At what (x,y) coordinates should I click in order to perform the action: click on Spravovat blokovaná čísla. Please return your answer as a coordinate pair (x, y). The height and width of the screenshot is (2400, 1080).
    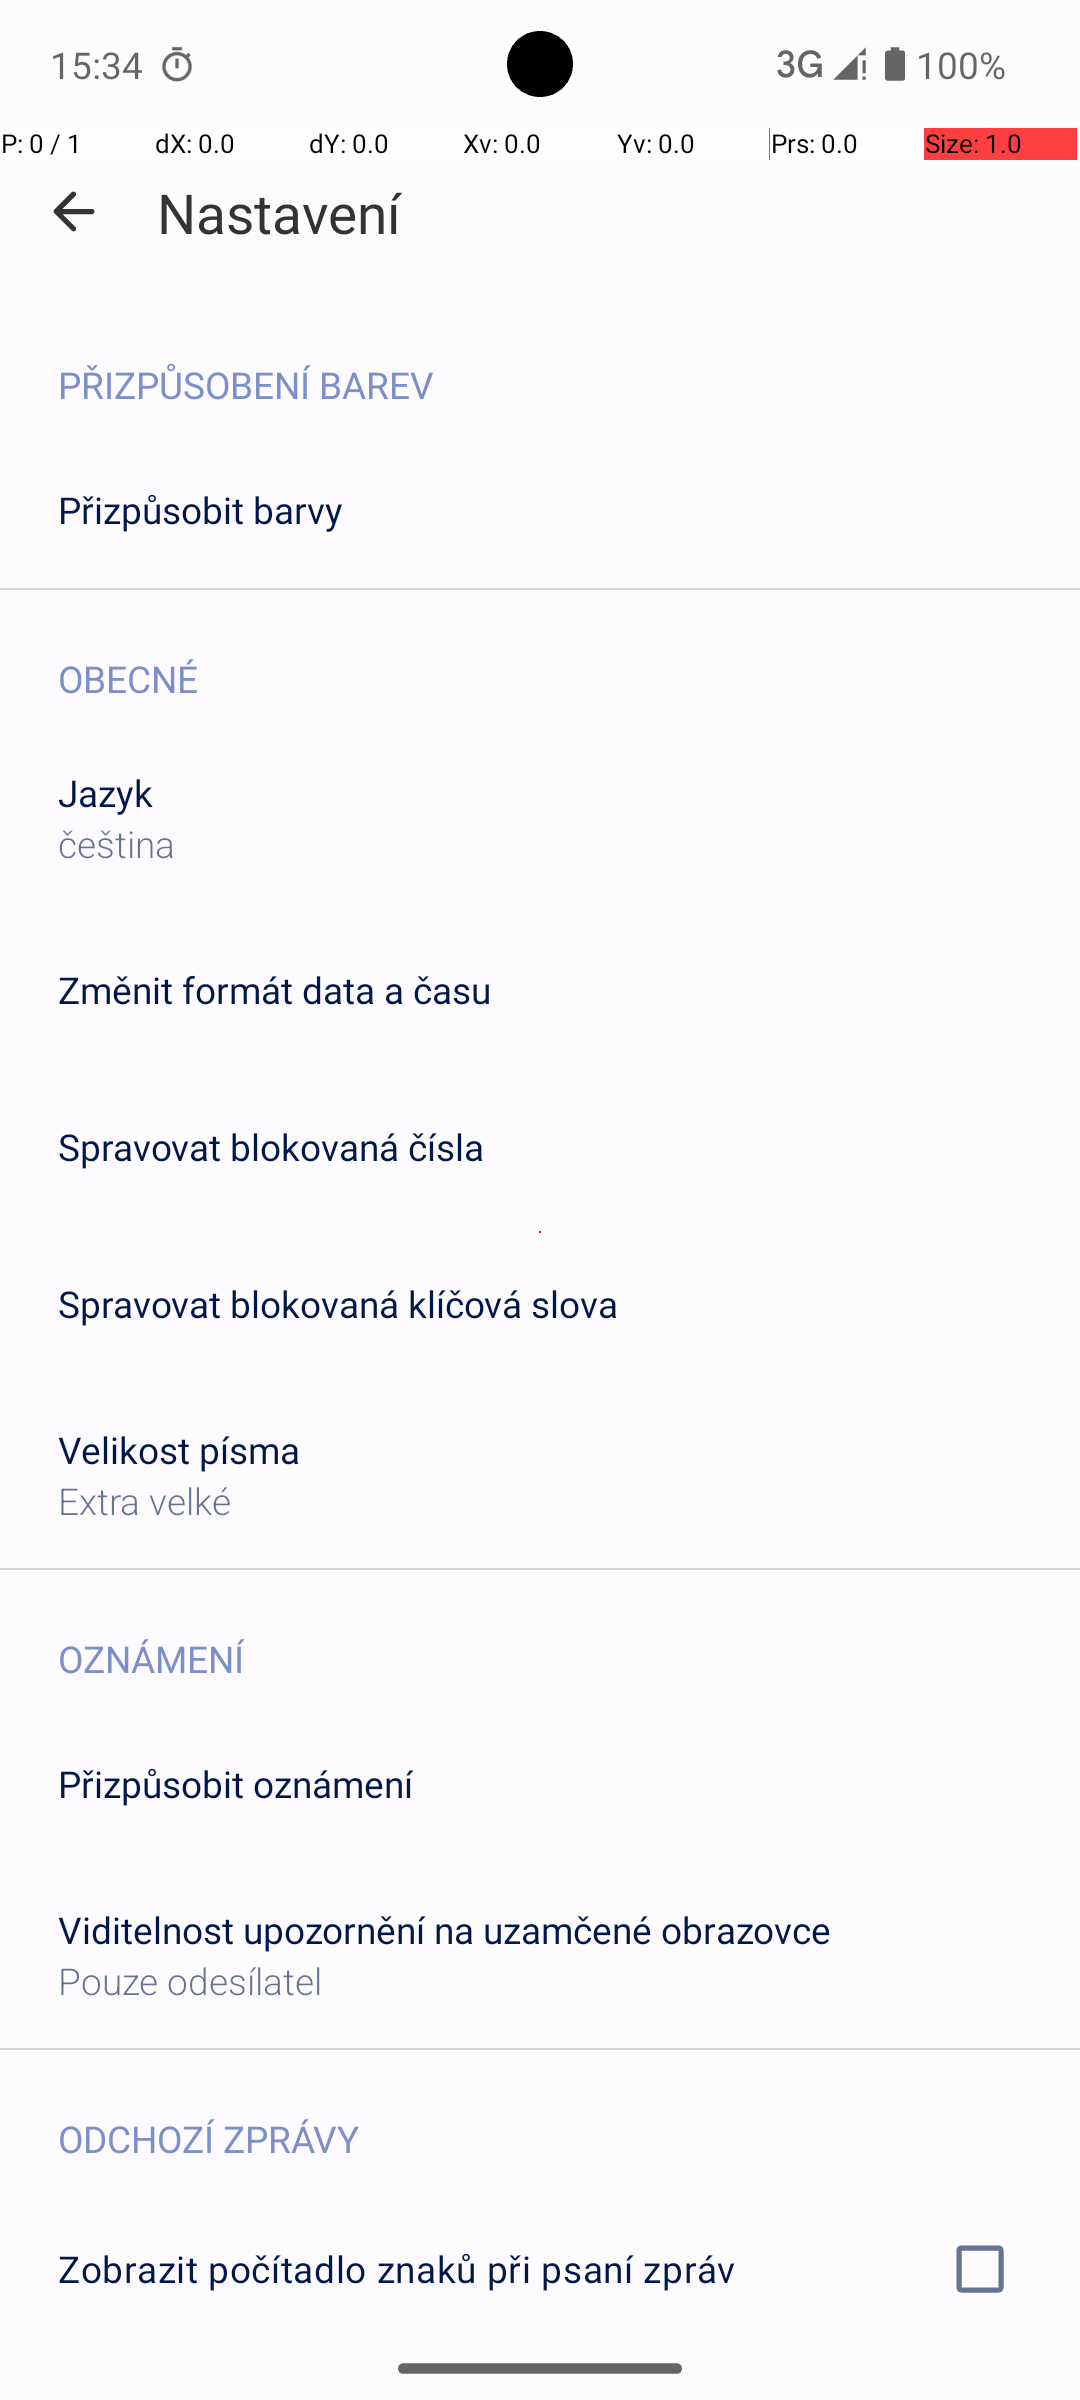
    Looking at the image, I should click on (271, 1146).